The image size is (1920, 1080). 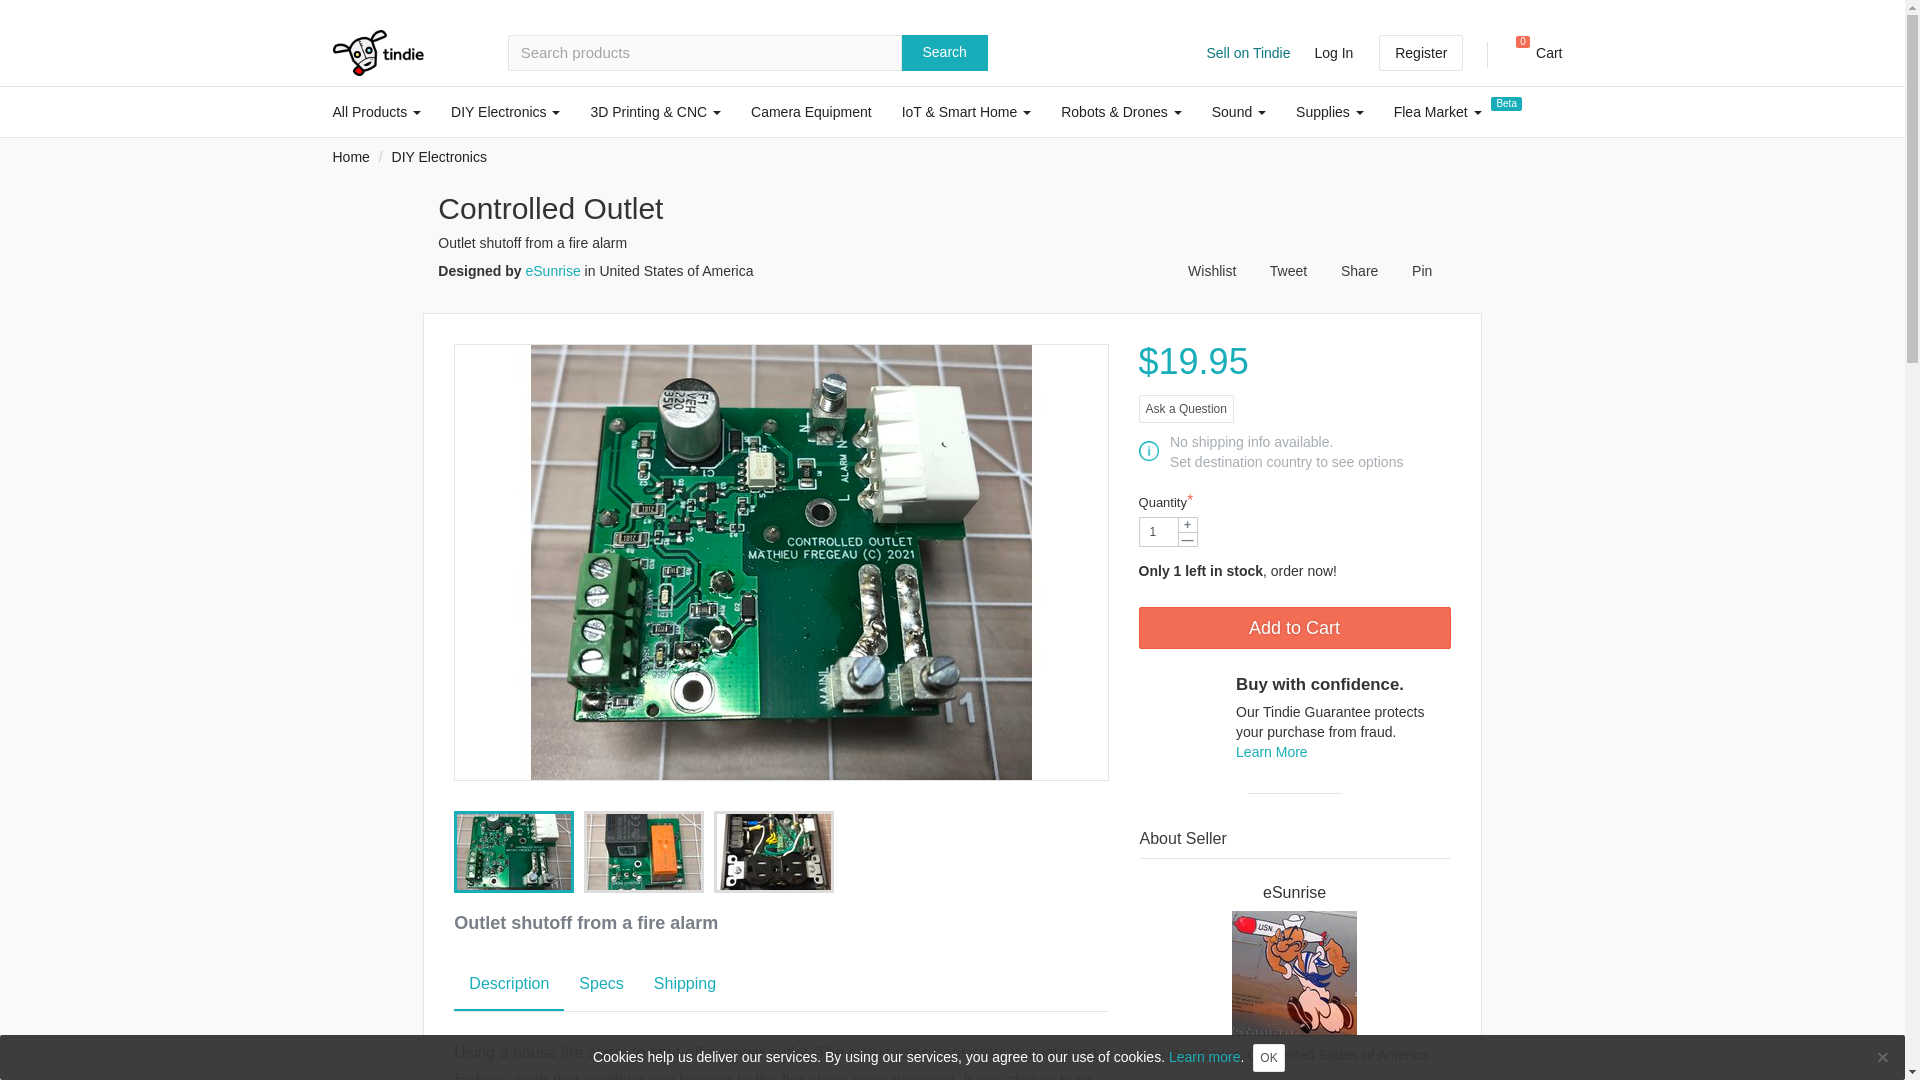 I want to click on Add to Cart, so click(x=1294, y=628).